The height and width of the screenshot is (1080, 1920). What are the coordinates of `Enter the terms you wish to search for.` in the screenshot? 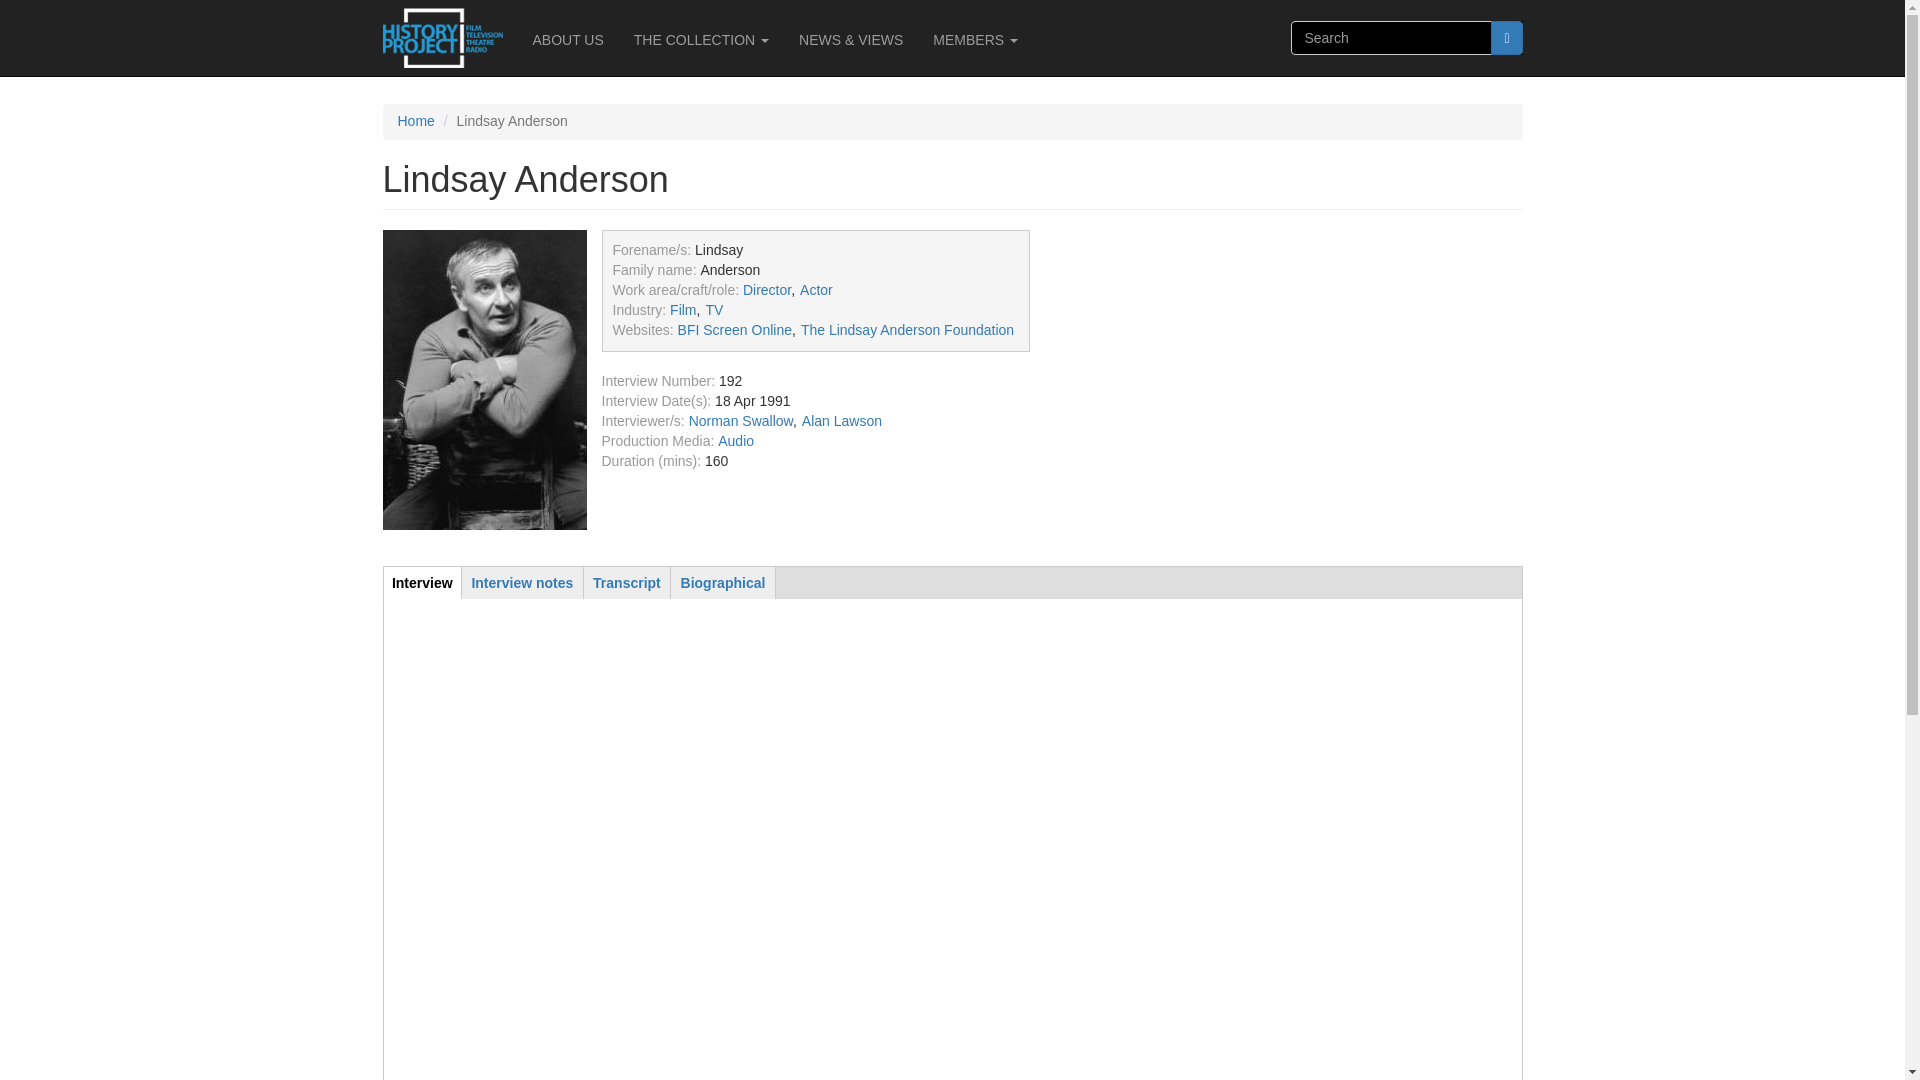 It's located at (1390, 38).